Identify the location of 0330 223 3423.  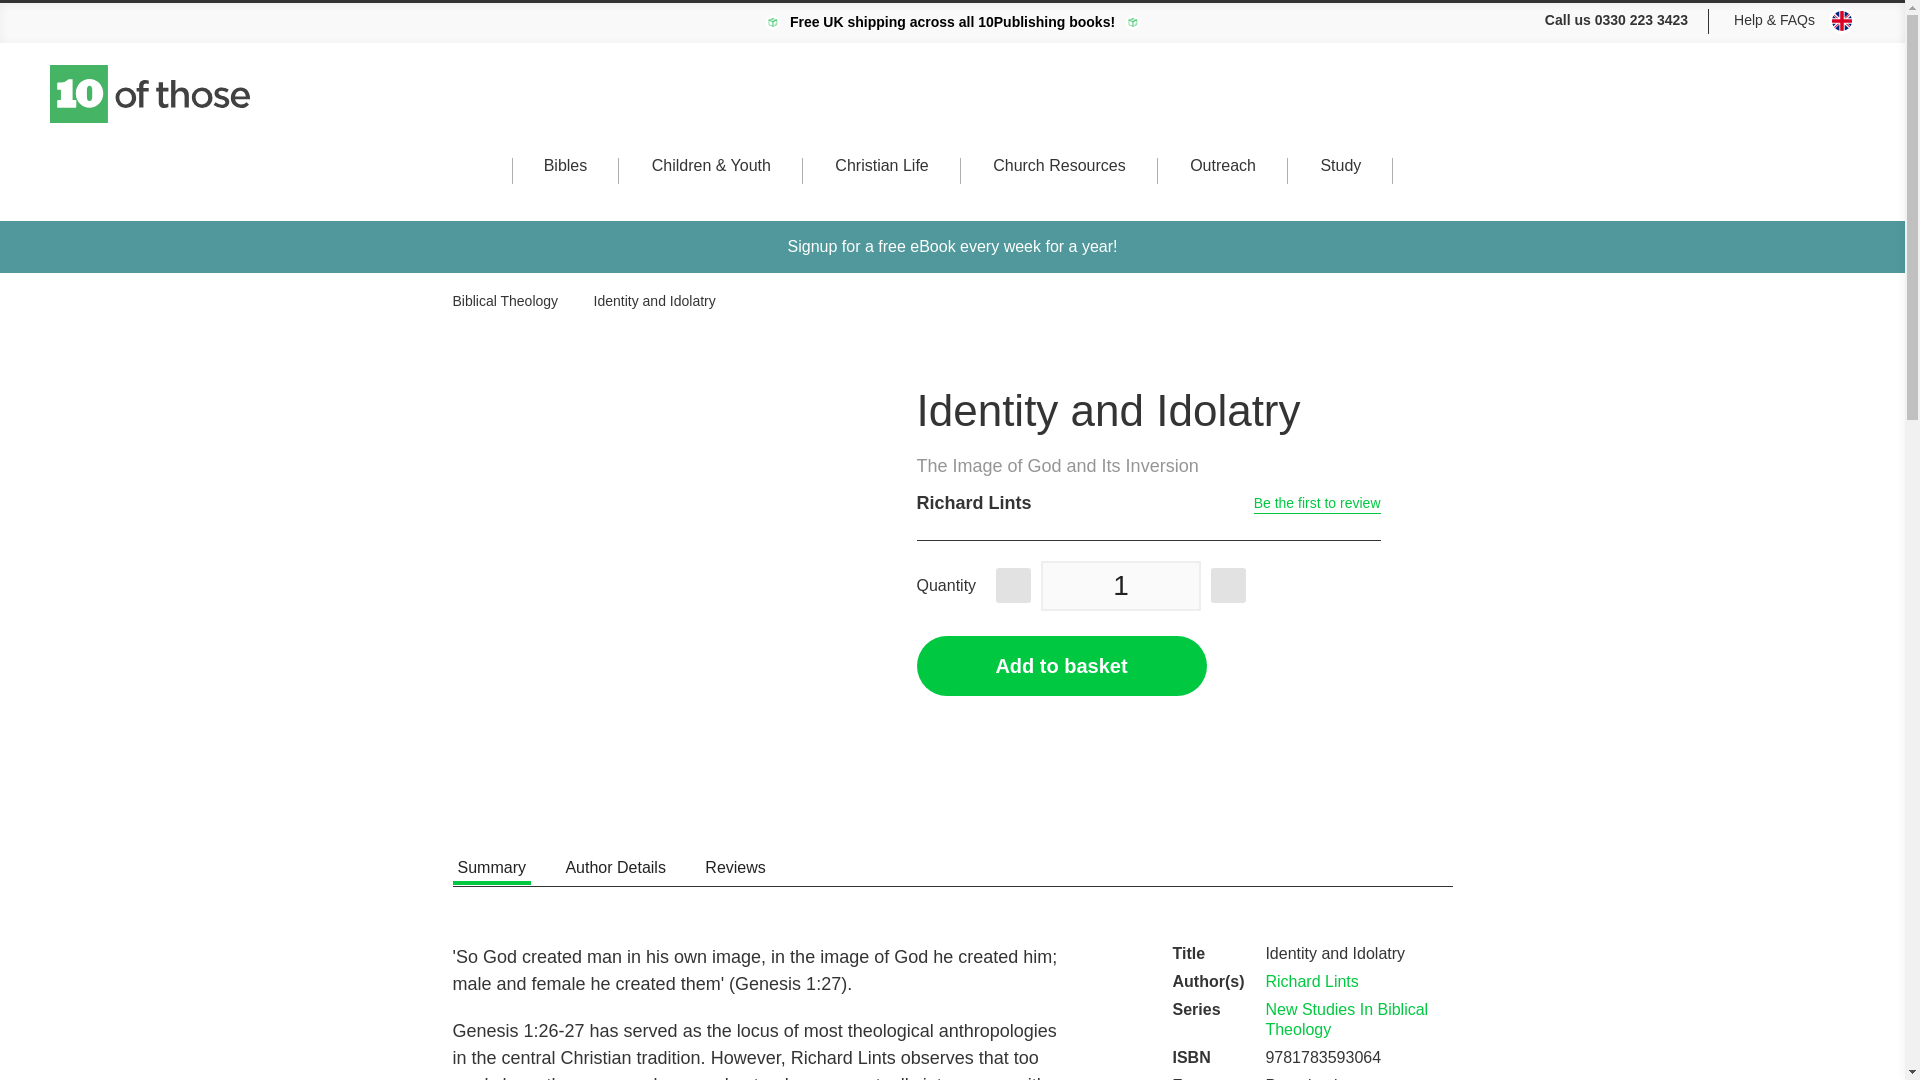
(1641, 20).